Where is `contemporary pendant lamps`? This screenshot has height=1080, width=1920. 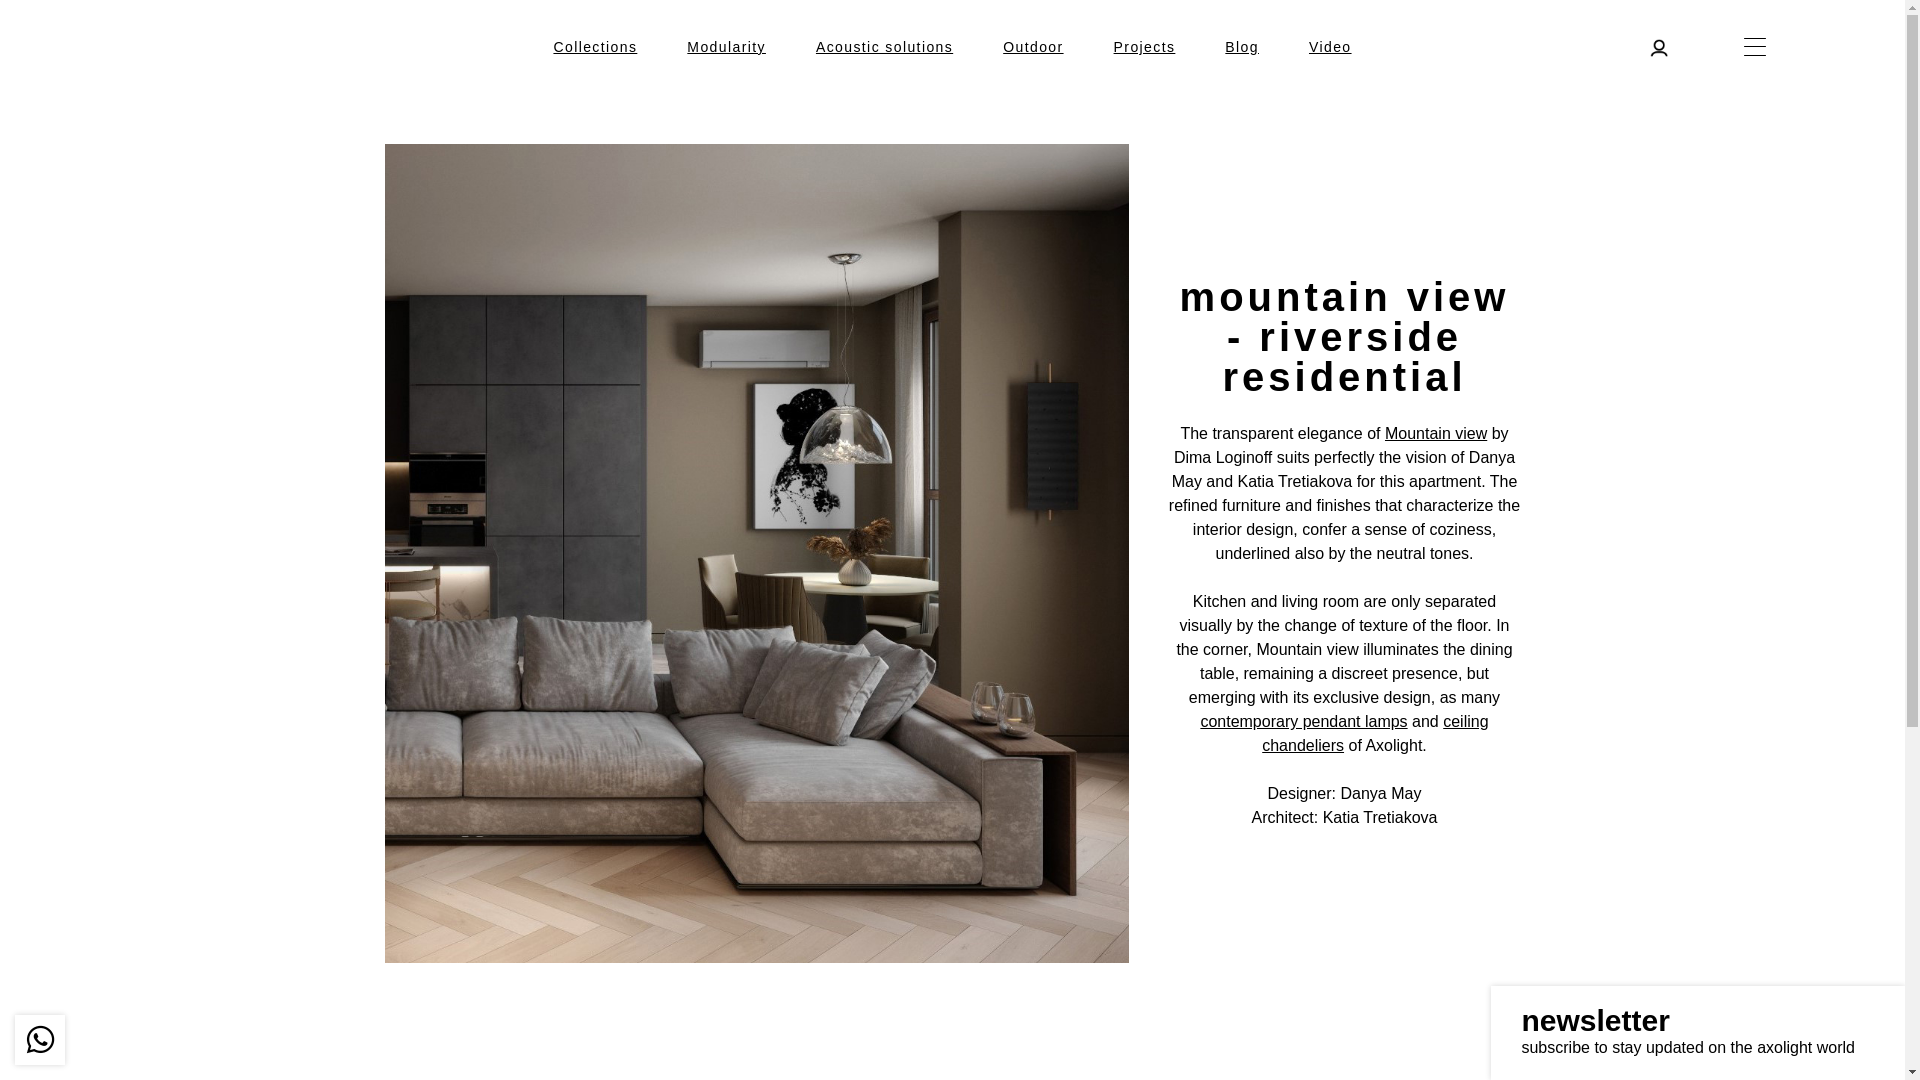 contemporary pendant lamps is located at coordinates (1304, 721).